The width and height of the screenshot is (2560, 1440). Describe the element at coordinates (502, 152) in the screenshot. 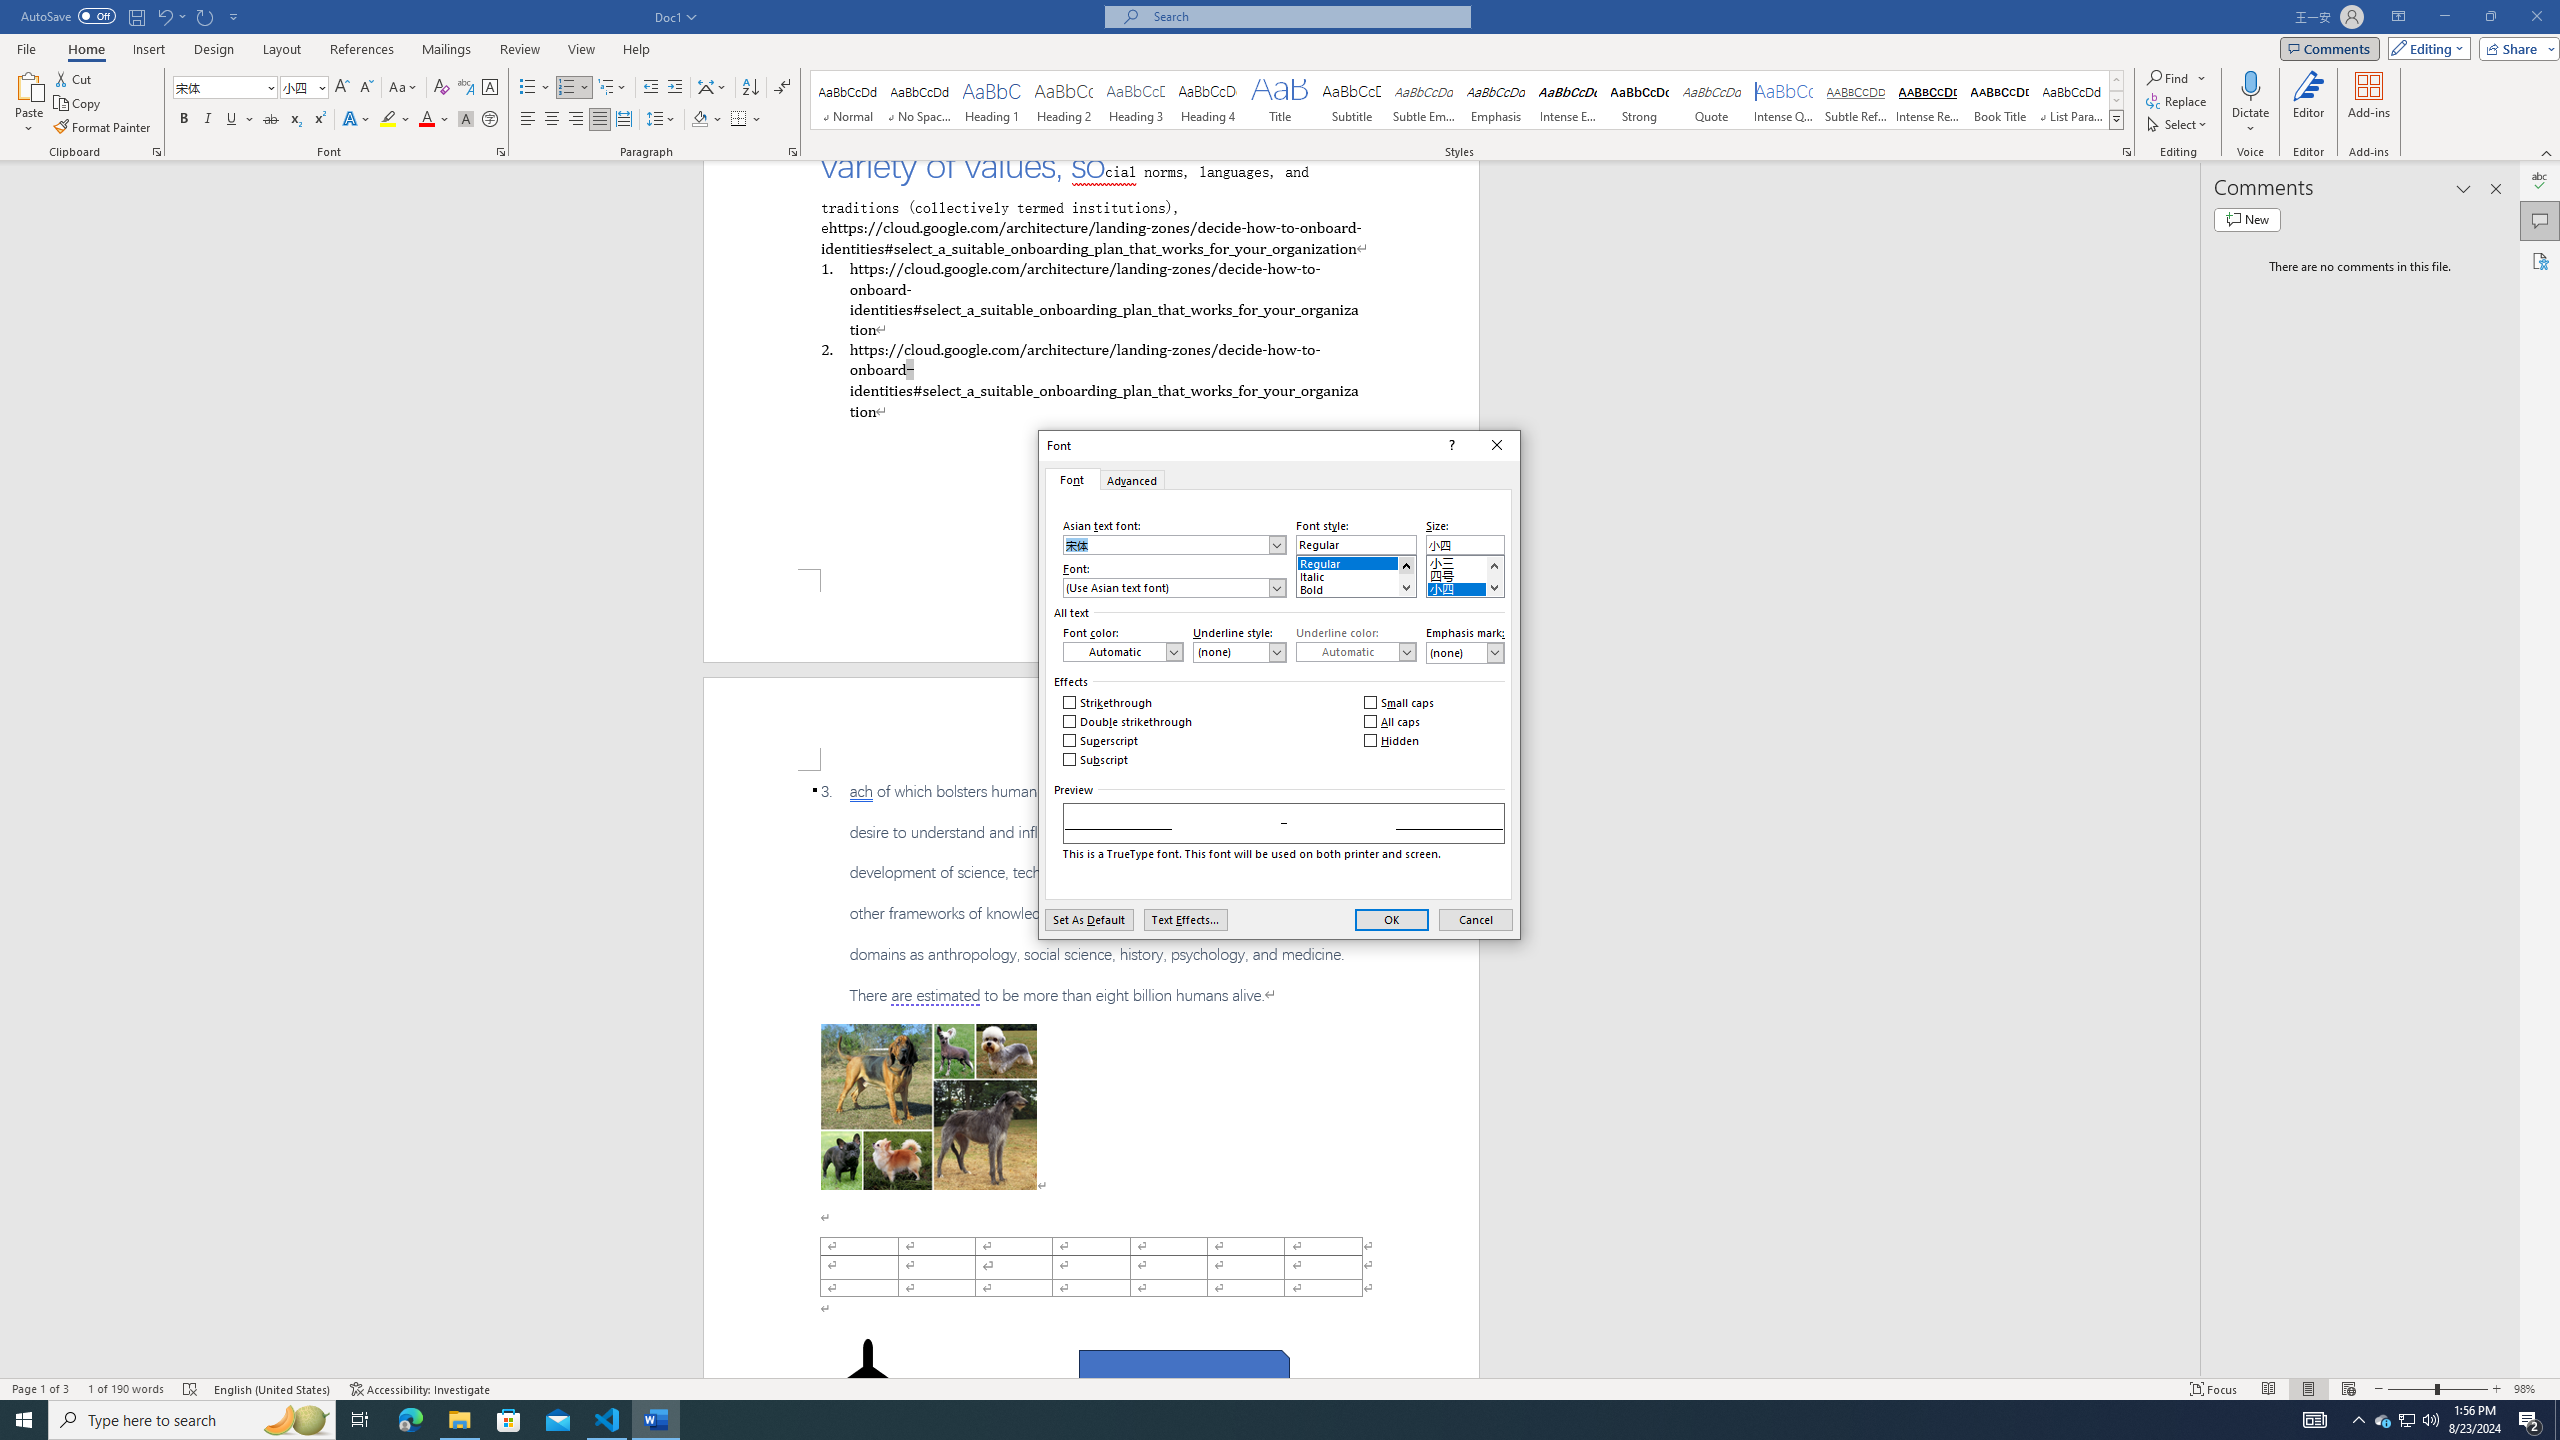

I see `Font...` at that location.